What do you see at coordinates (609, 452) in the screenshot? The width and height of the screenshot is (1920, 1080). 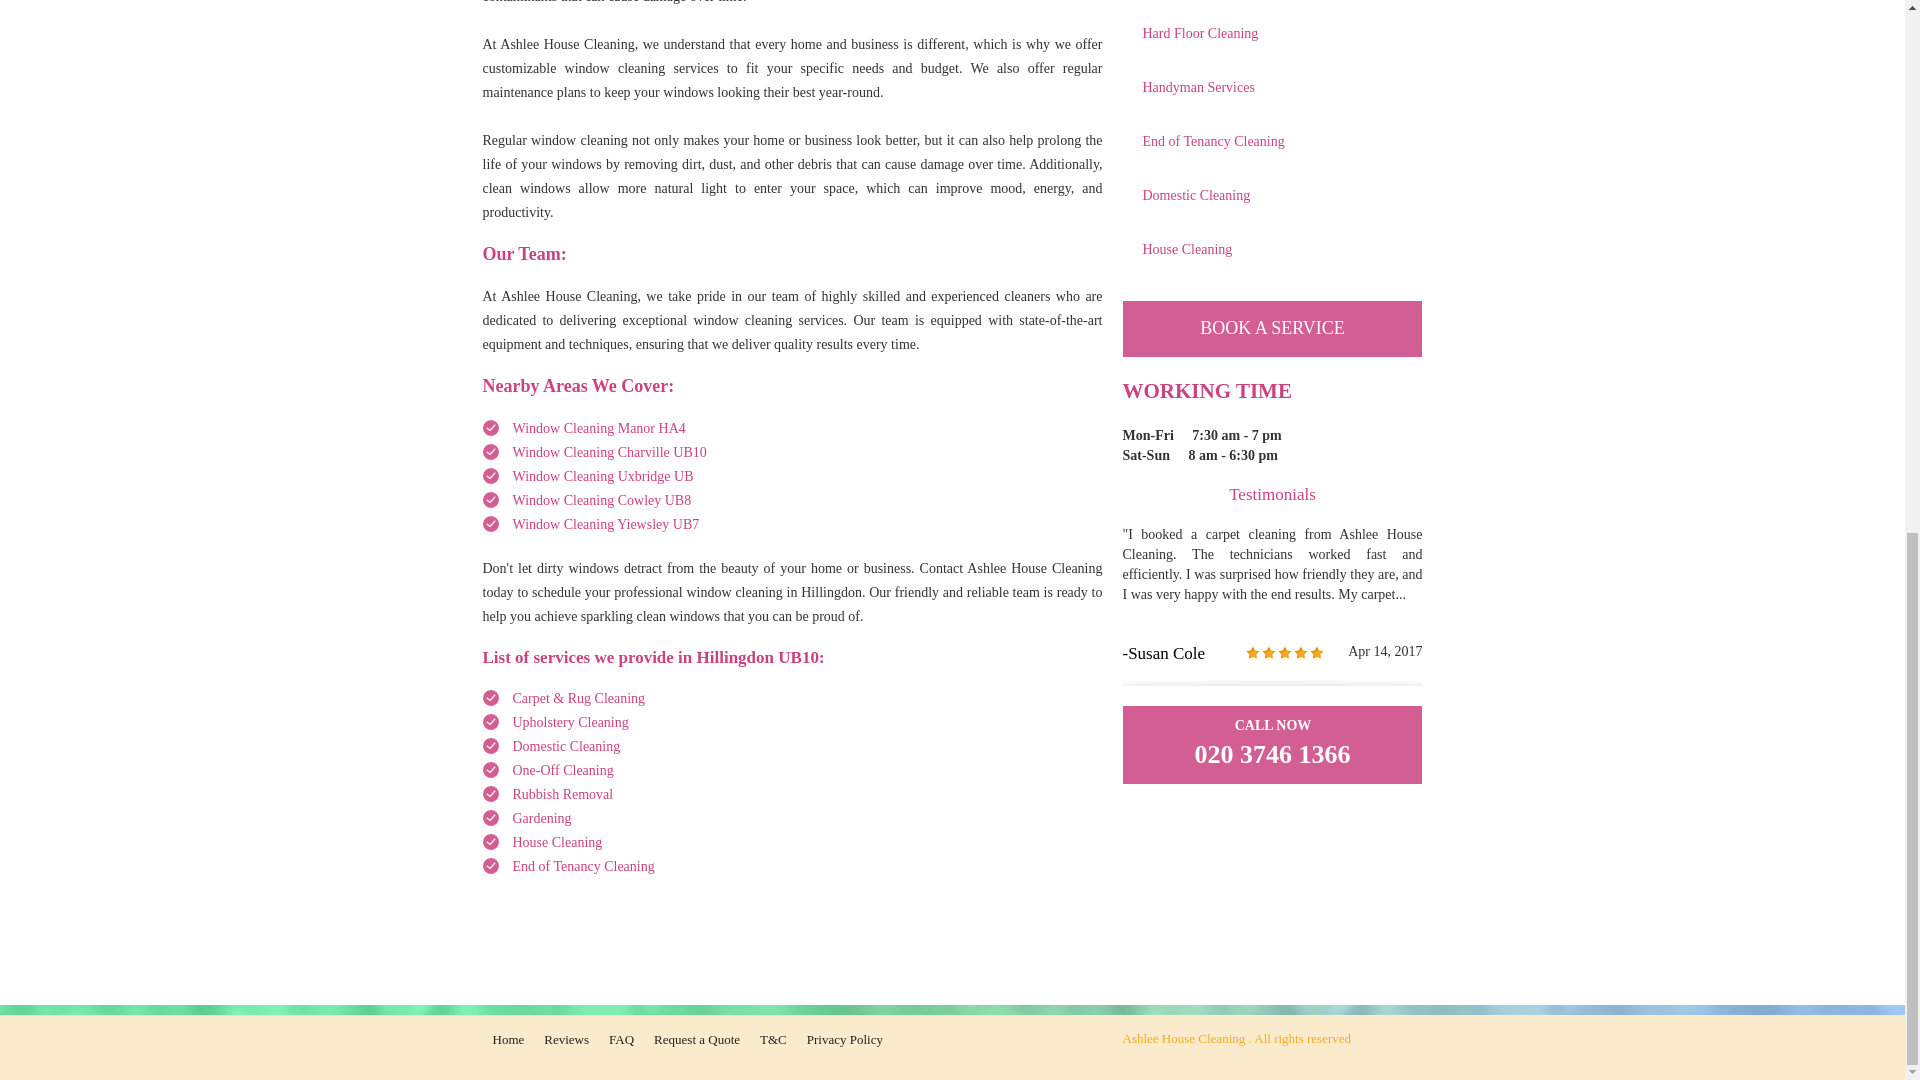 I see `Window Cleaning Charville UB10` at bounding box center [609, 452].